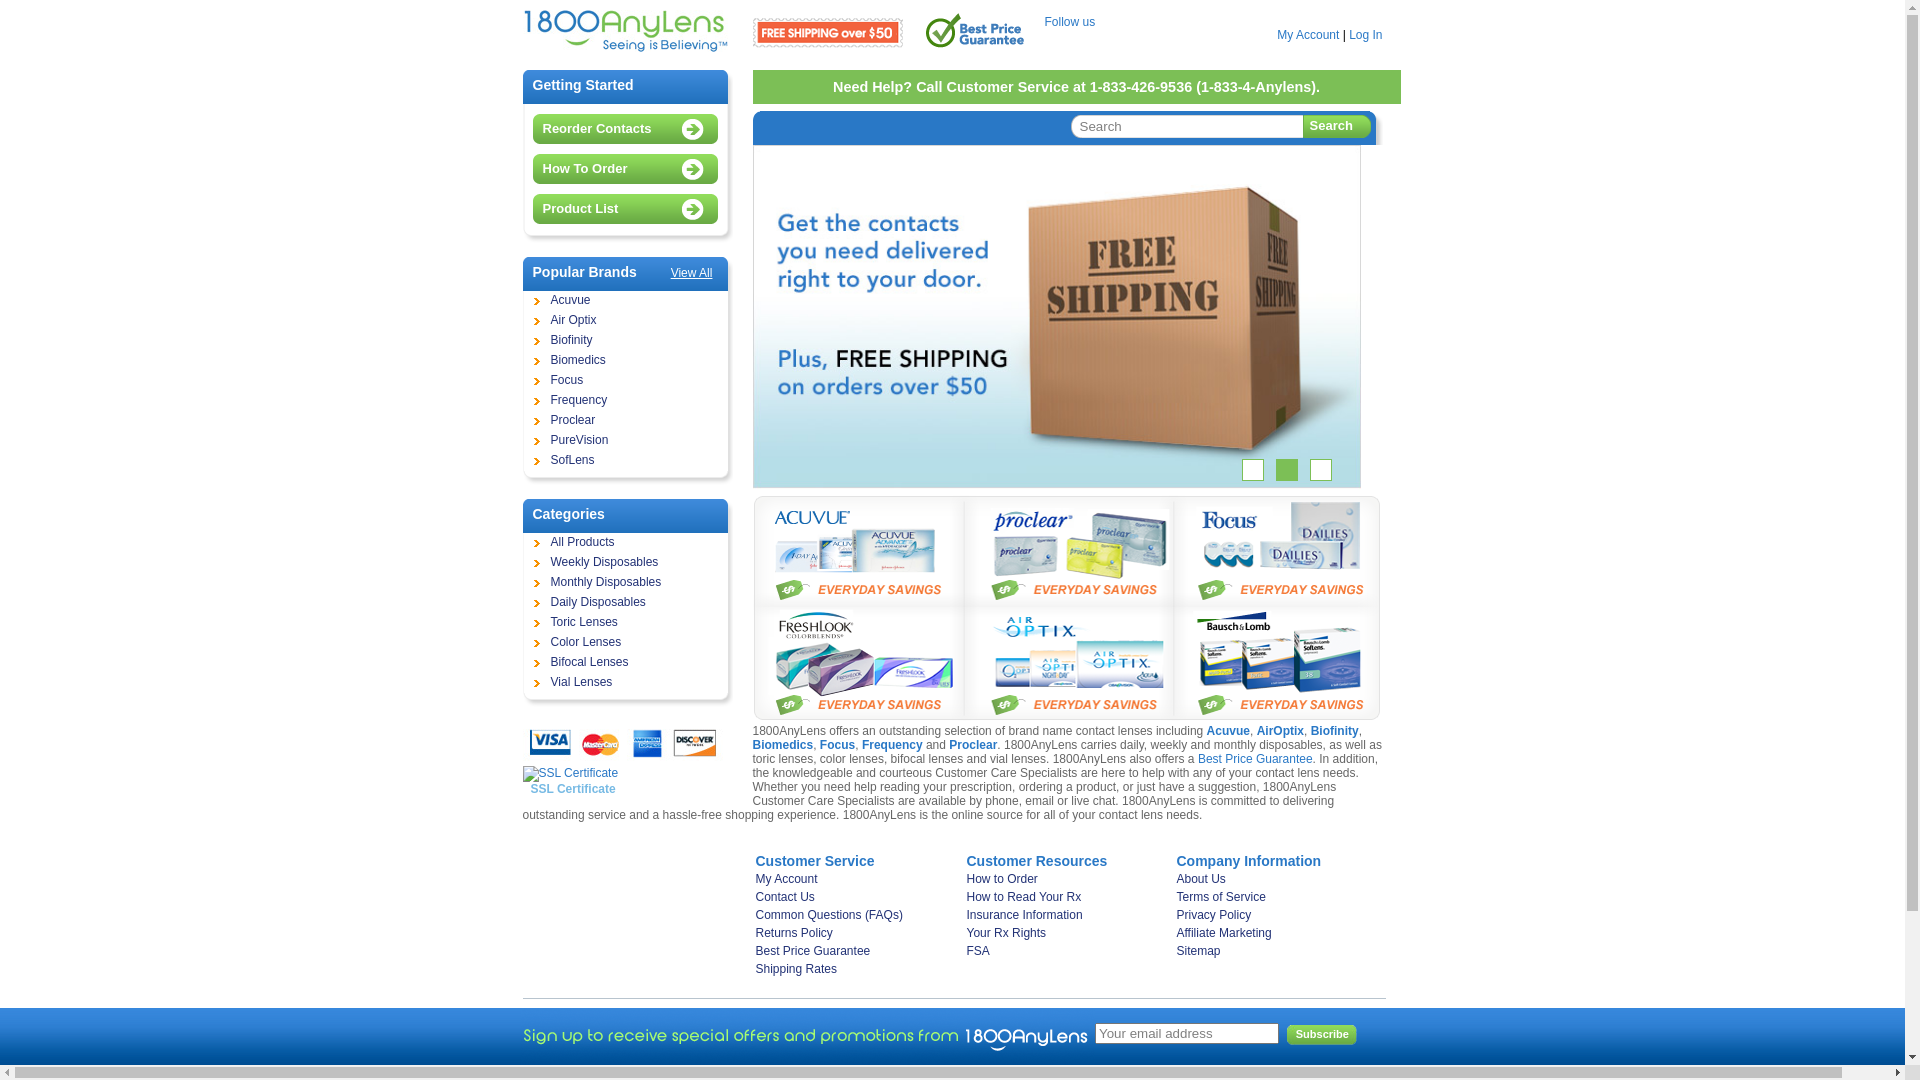 The height and width of the screenshot is (1080, 1920). What do you see at coordinates (1274, 915) in the screenshot?
I see `Privacy Policy` at bounding box center [1274, 915].